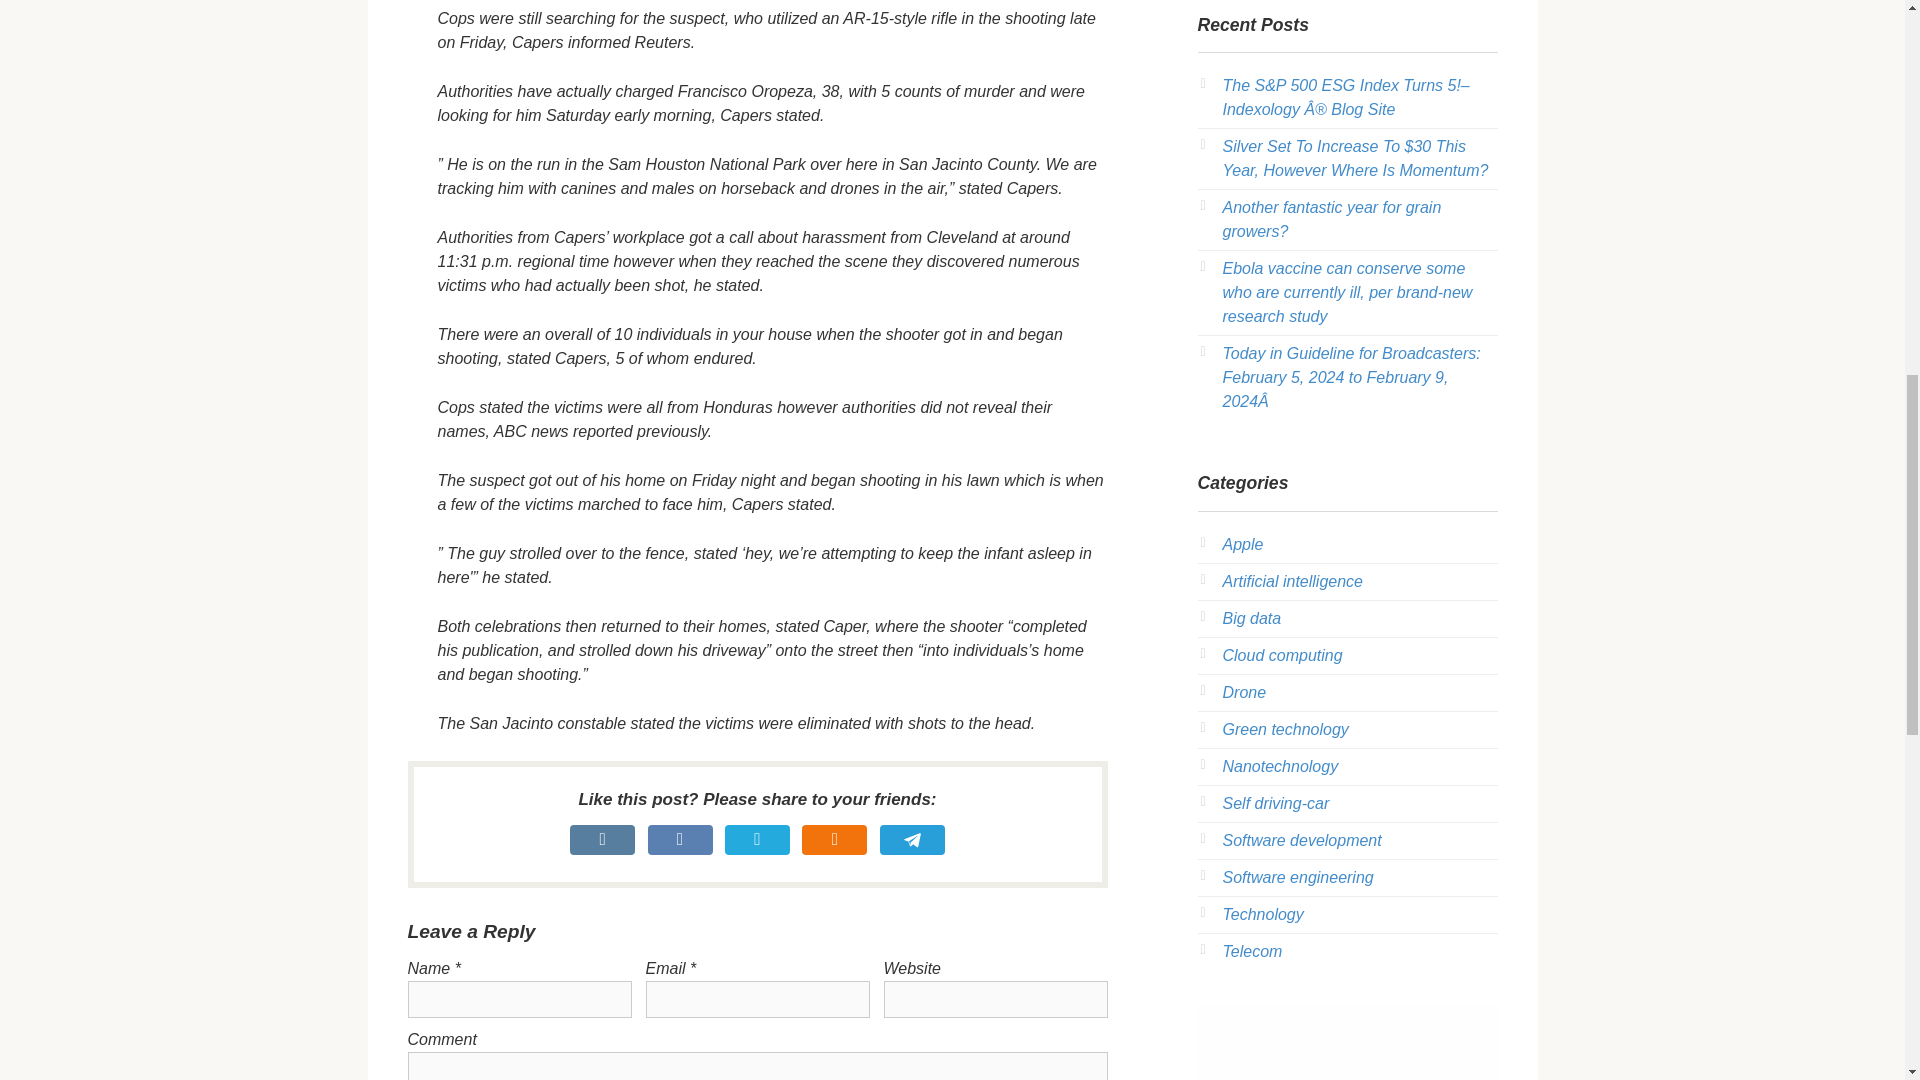 The image size is (1920, 1080). Describe the element at coordinates (1292, 581) in the screenshot. I see `Artificial intelligence` at that location.